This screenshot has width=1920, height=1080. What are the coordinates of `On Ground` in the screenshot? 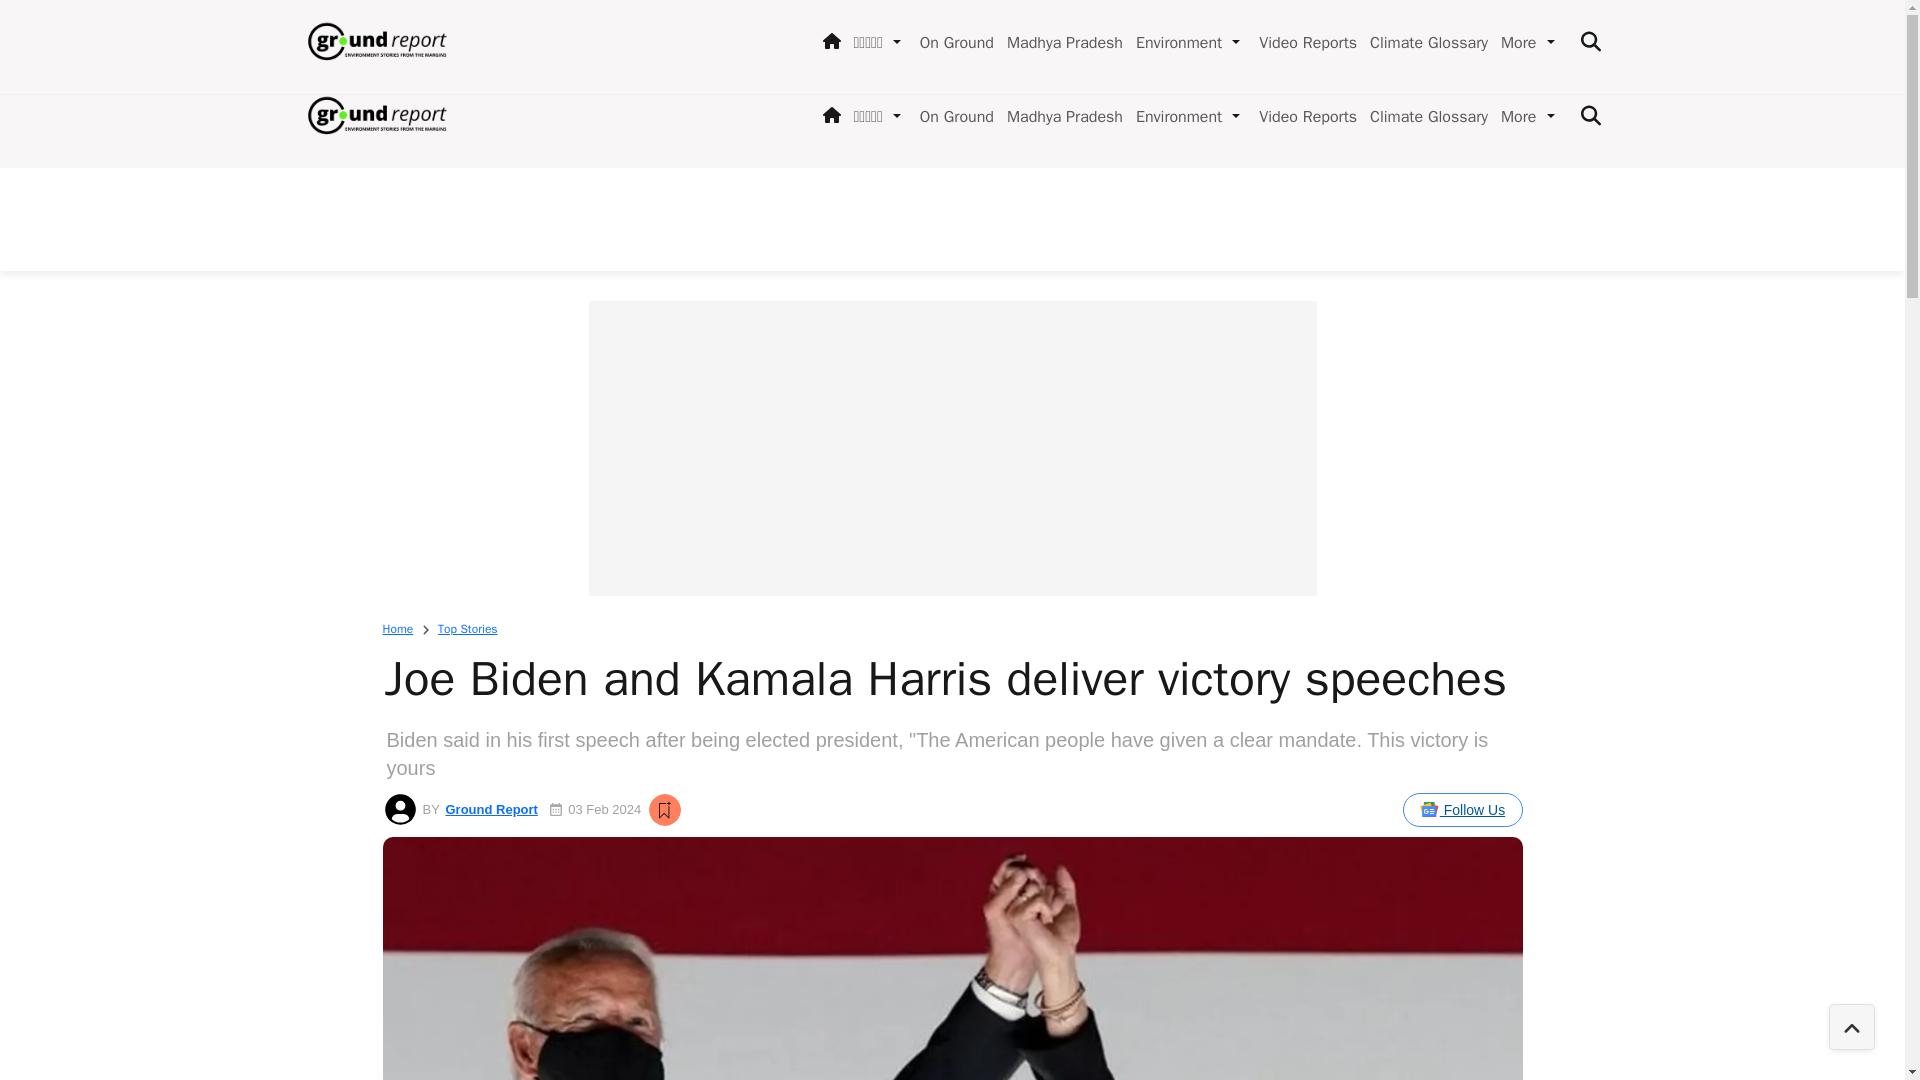 It's located at (953, 116).